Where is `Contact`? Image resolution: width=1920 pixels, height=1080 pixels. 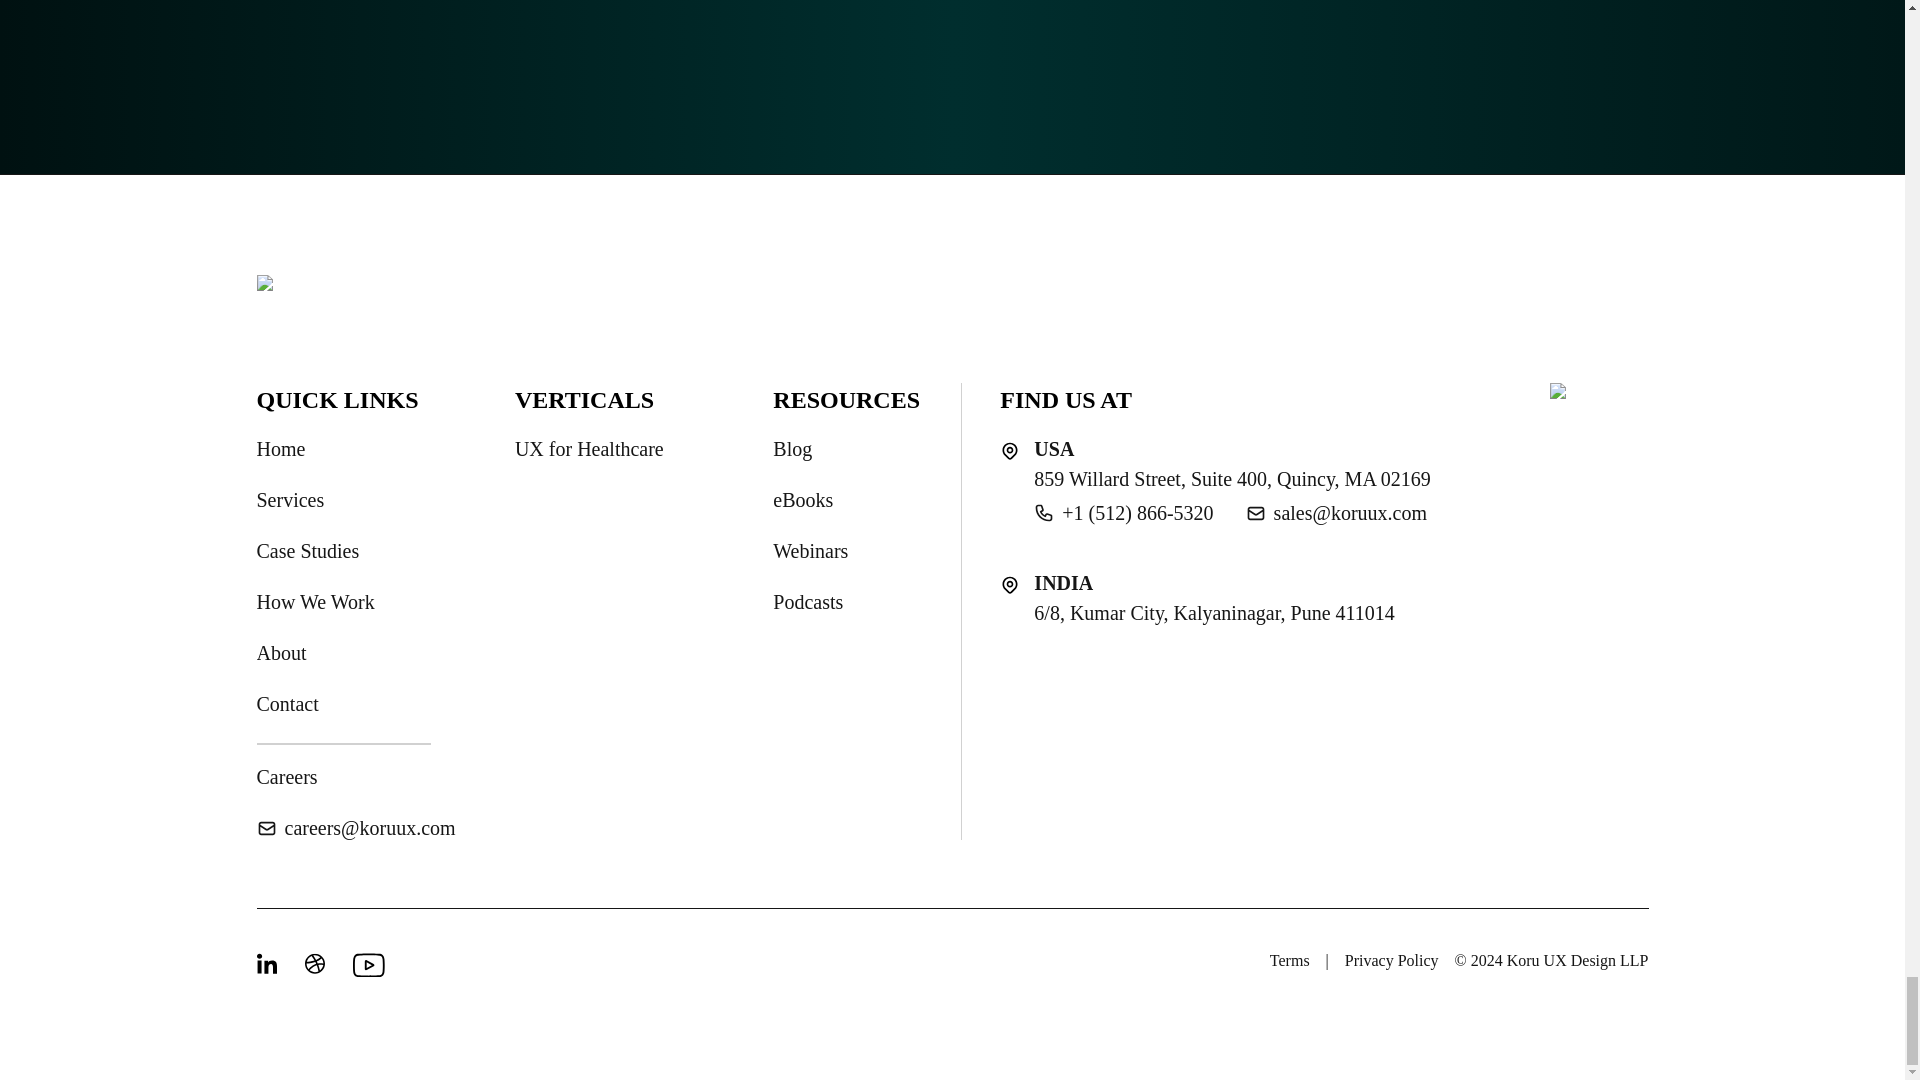 Contact is located at coordinates (286, 704).